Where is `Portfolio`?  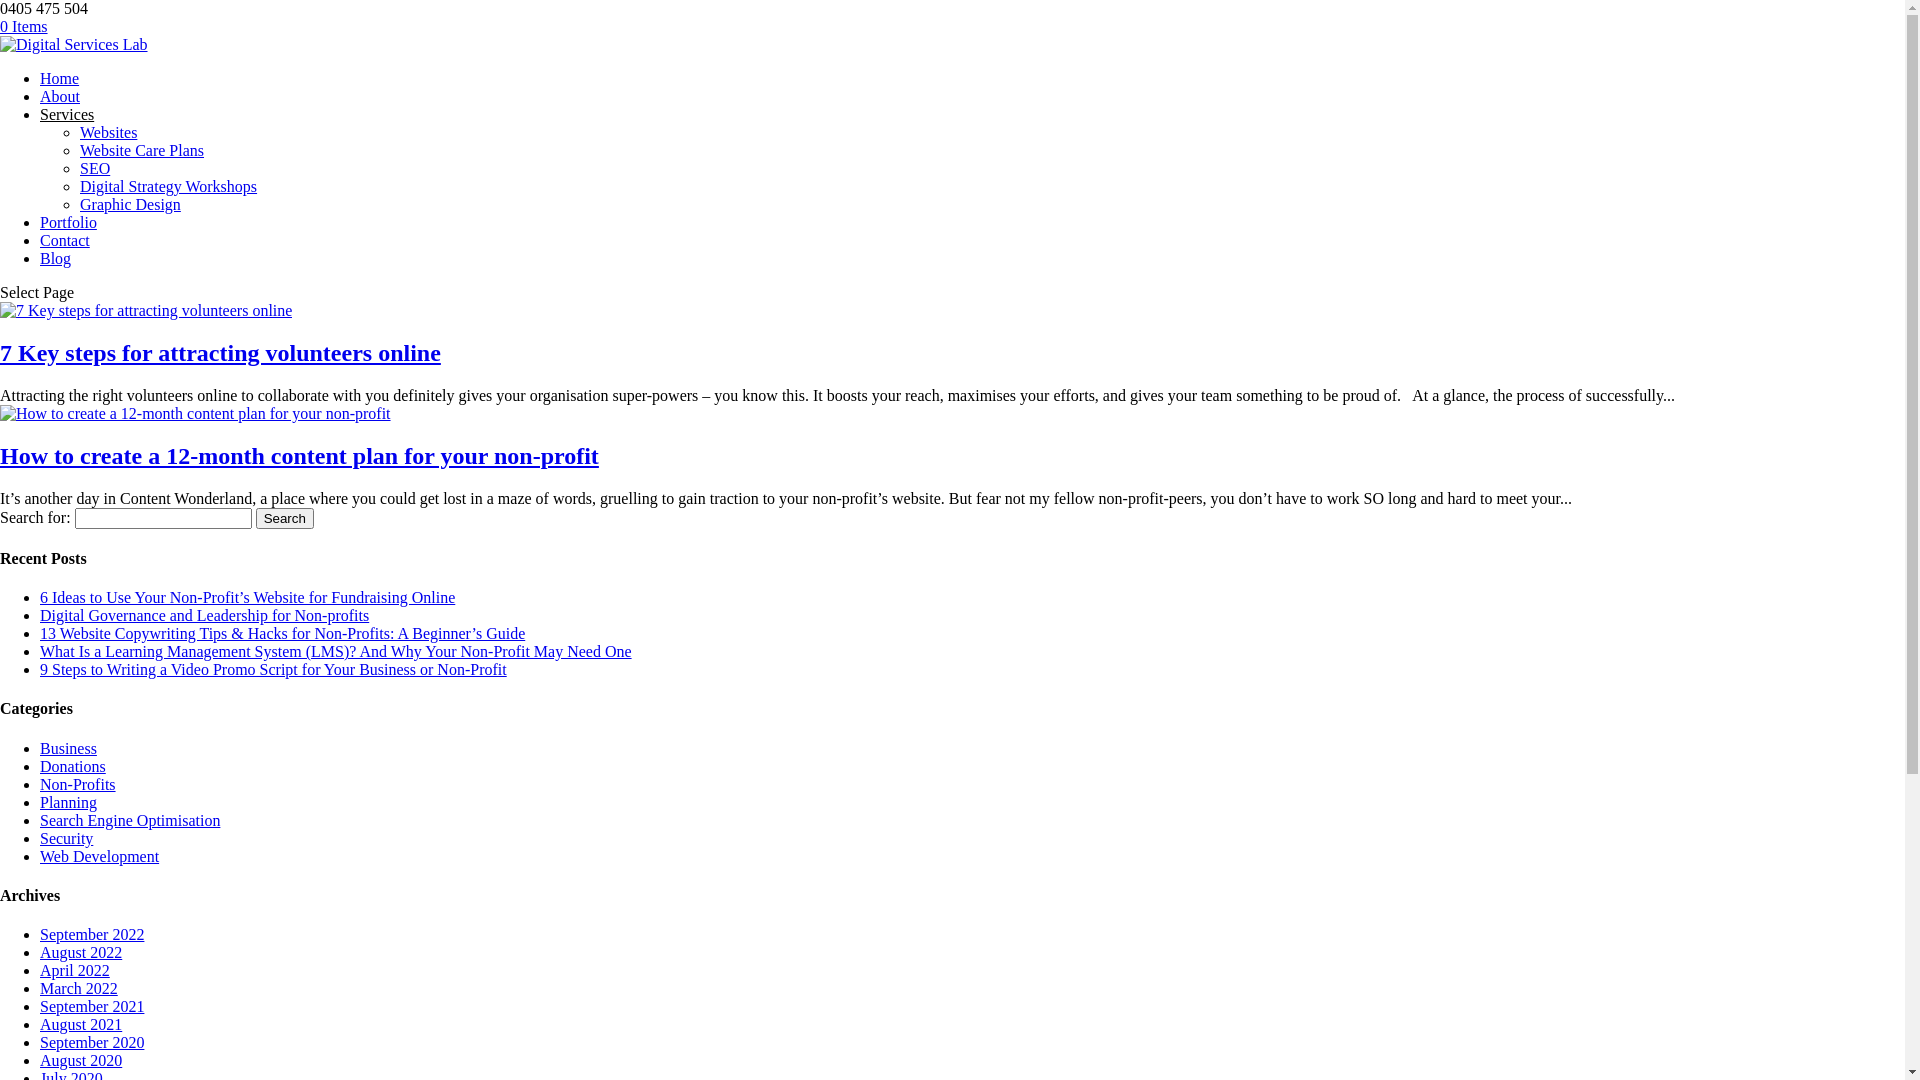 Portfolio is located at coordinates (68, 222).